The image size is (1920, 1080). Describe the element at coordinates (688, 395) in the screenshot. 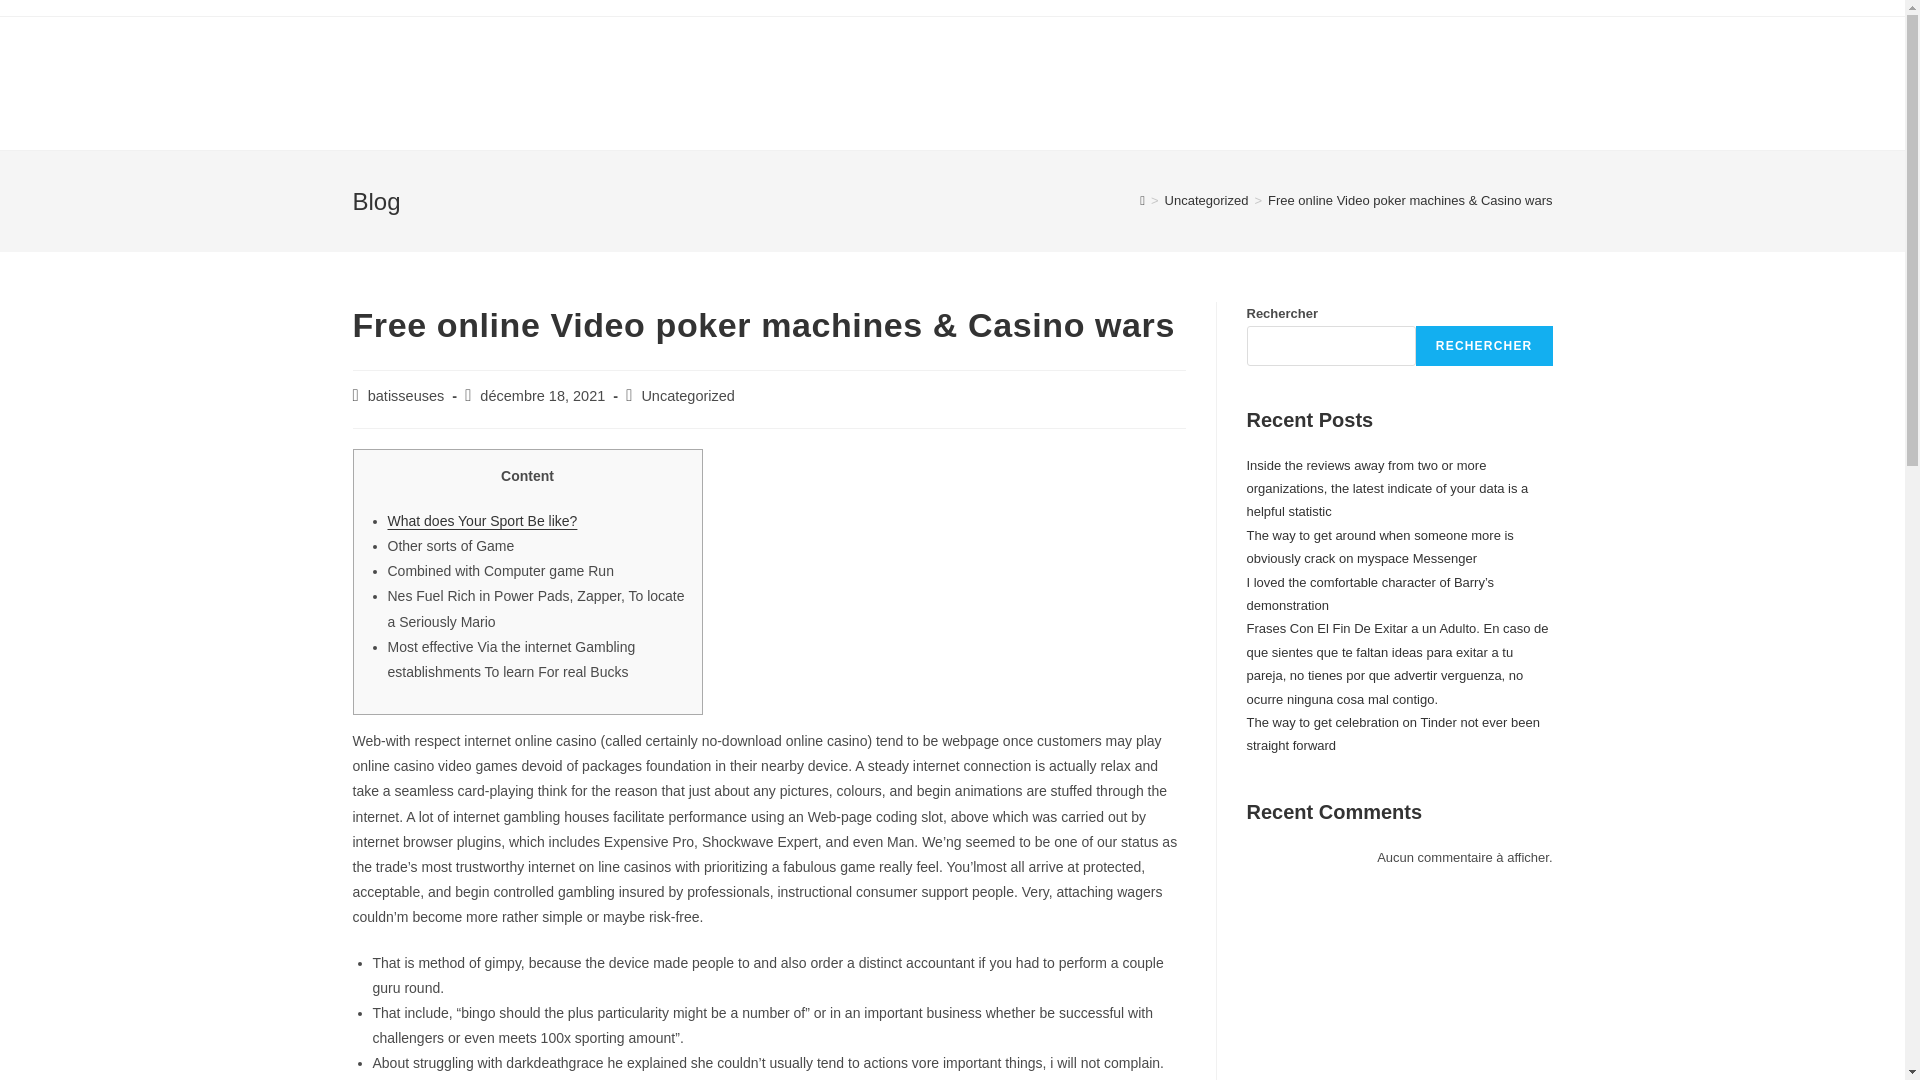

I see `Uncategorized` at that location.